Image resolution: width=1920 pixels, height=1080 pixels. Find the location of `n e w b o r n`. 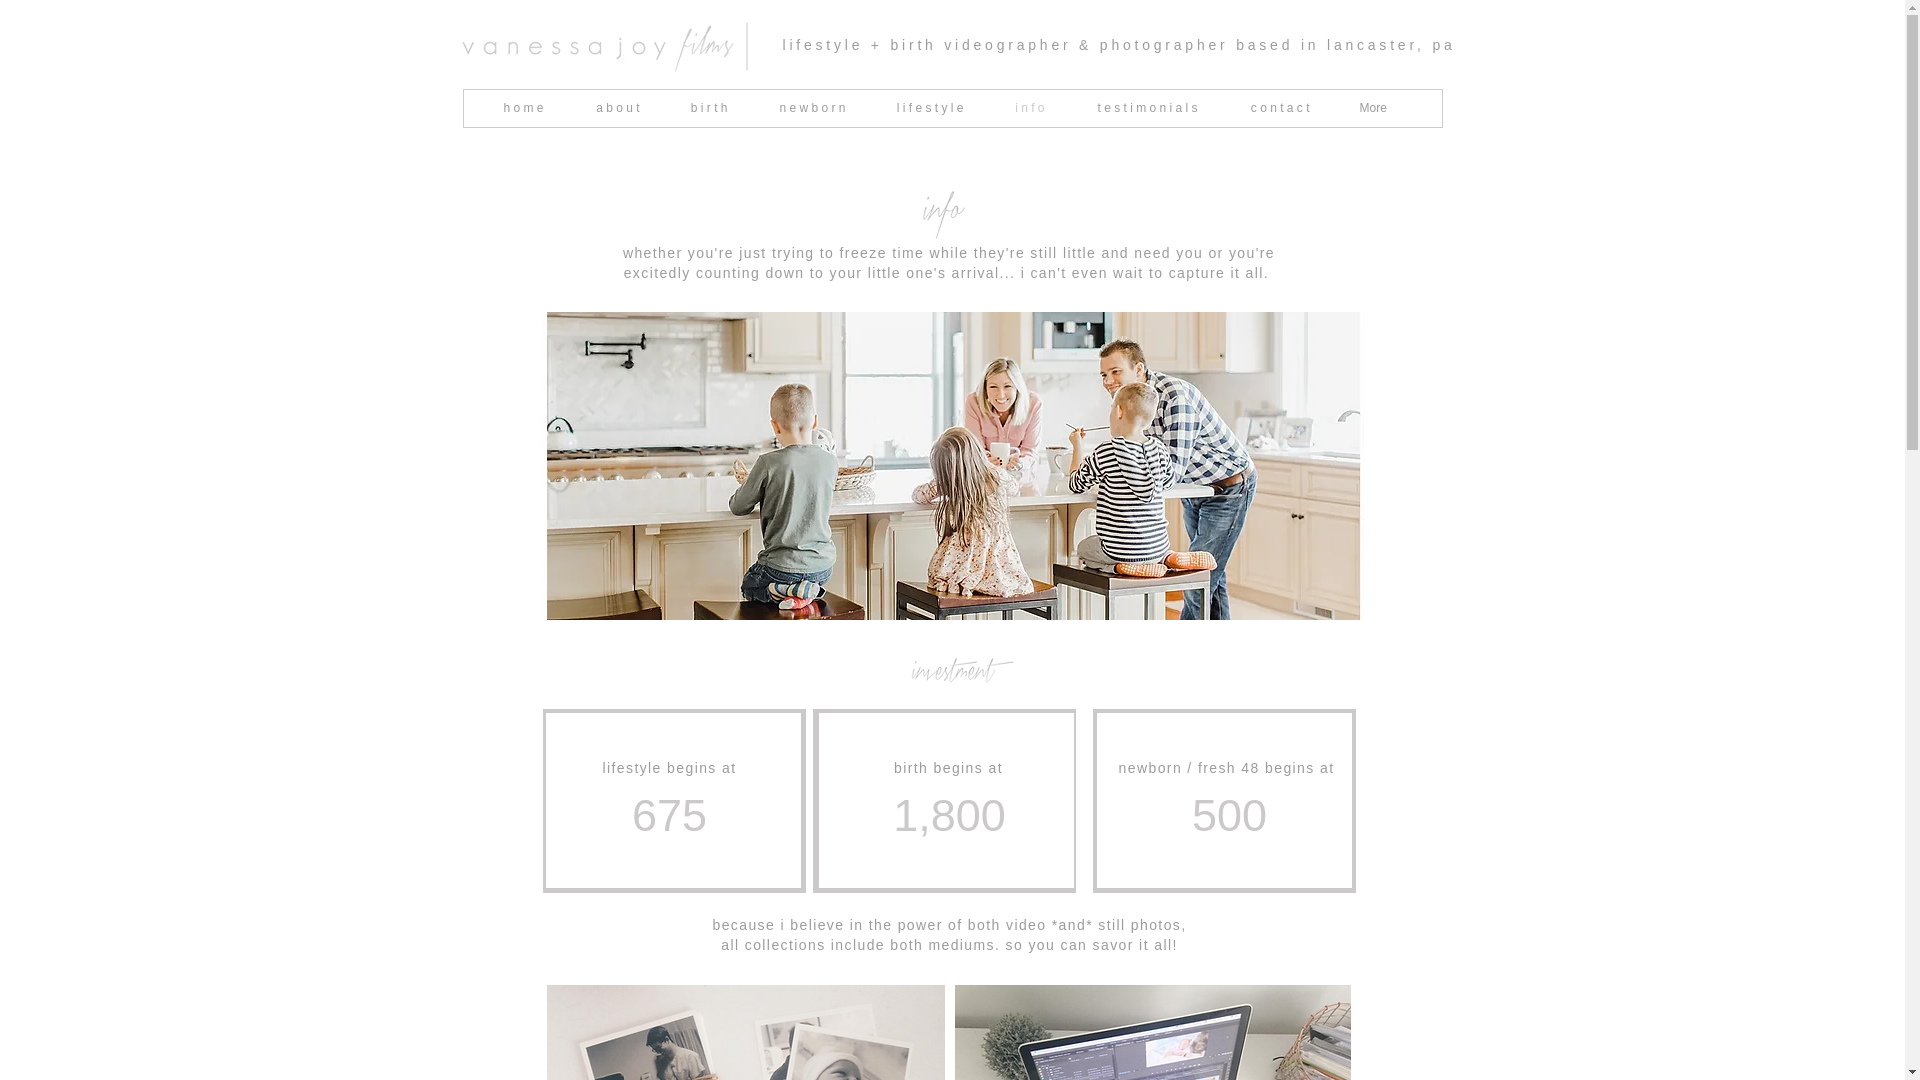

n e w b o r n is located at coordinates (810, 108).